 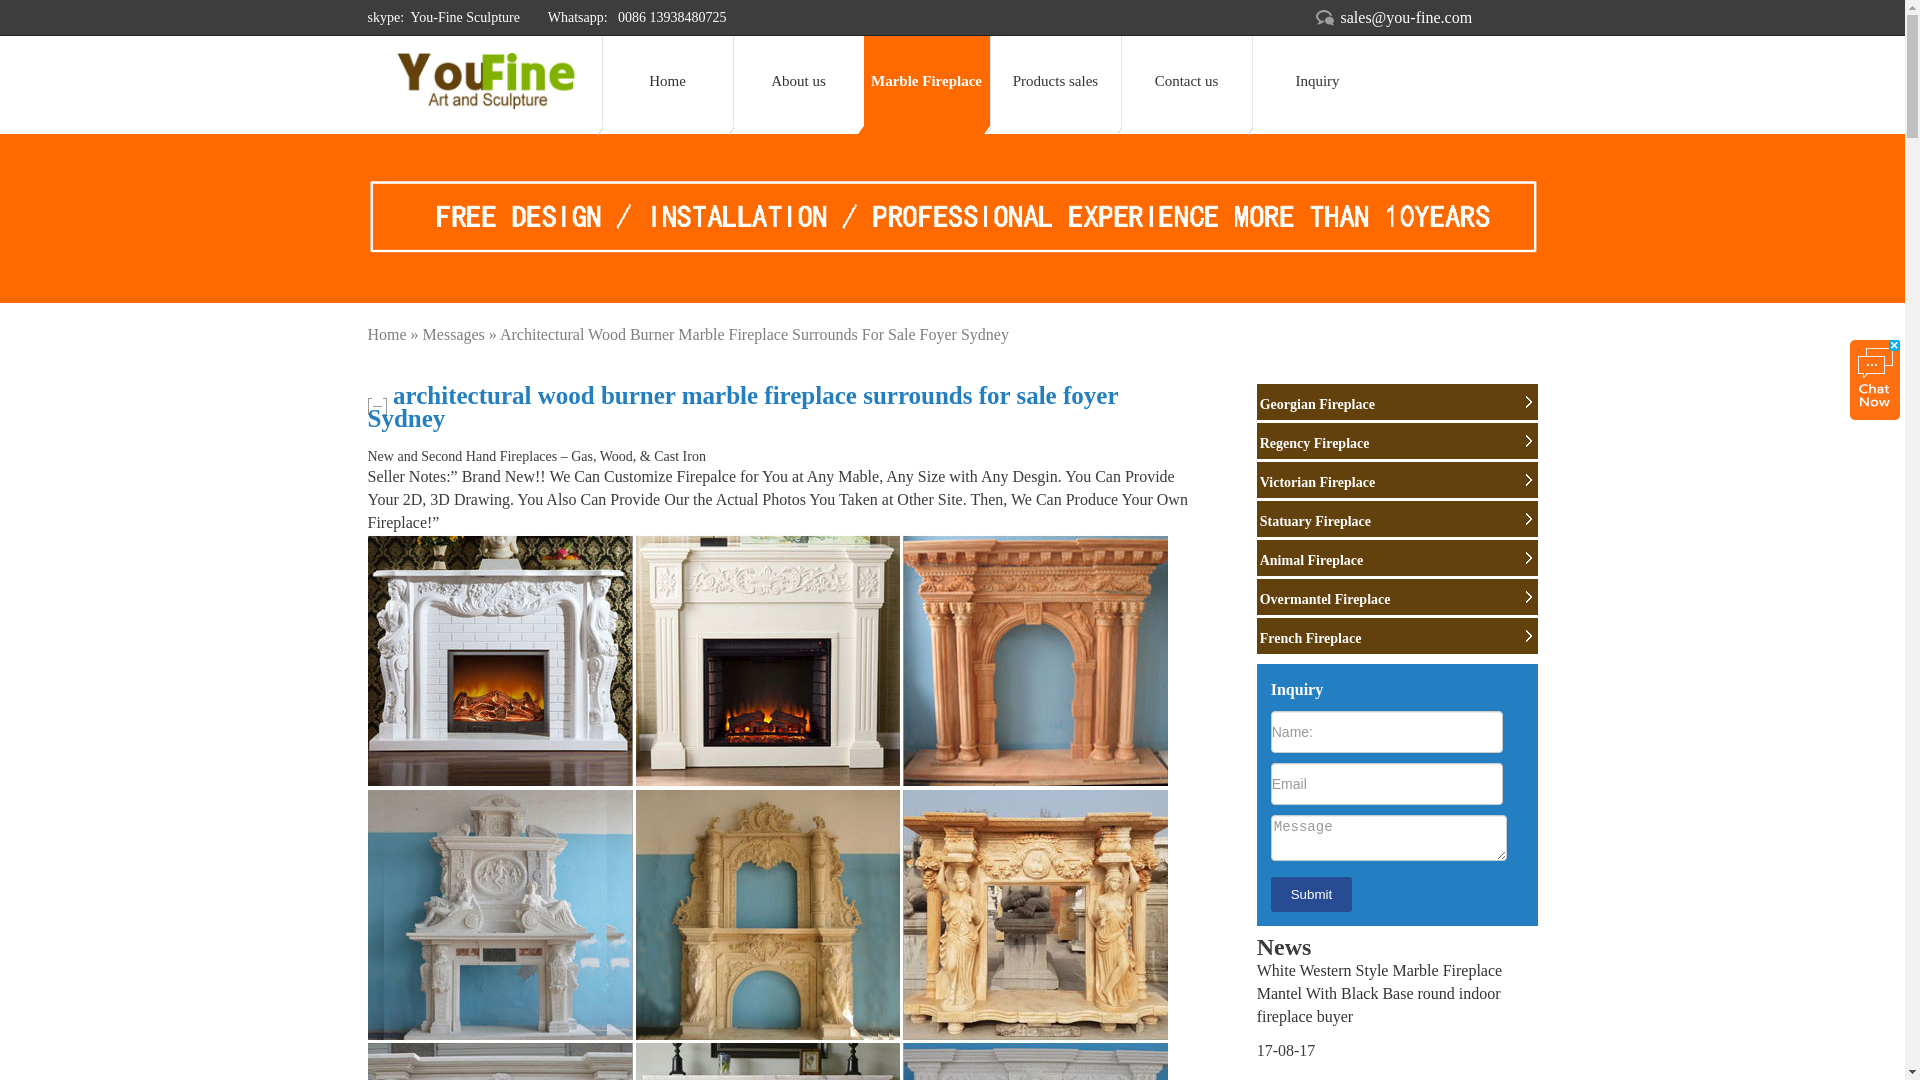 I want to click on Submit, so click(x=1311, y=894).